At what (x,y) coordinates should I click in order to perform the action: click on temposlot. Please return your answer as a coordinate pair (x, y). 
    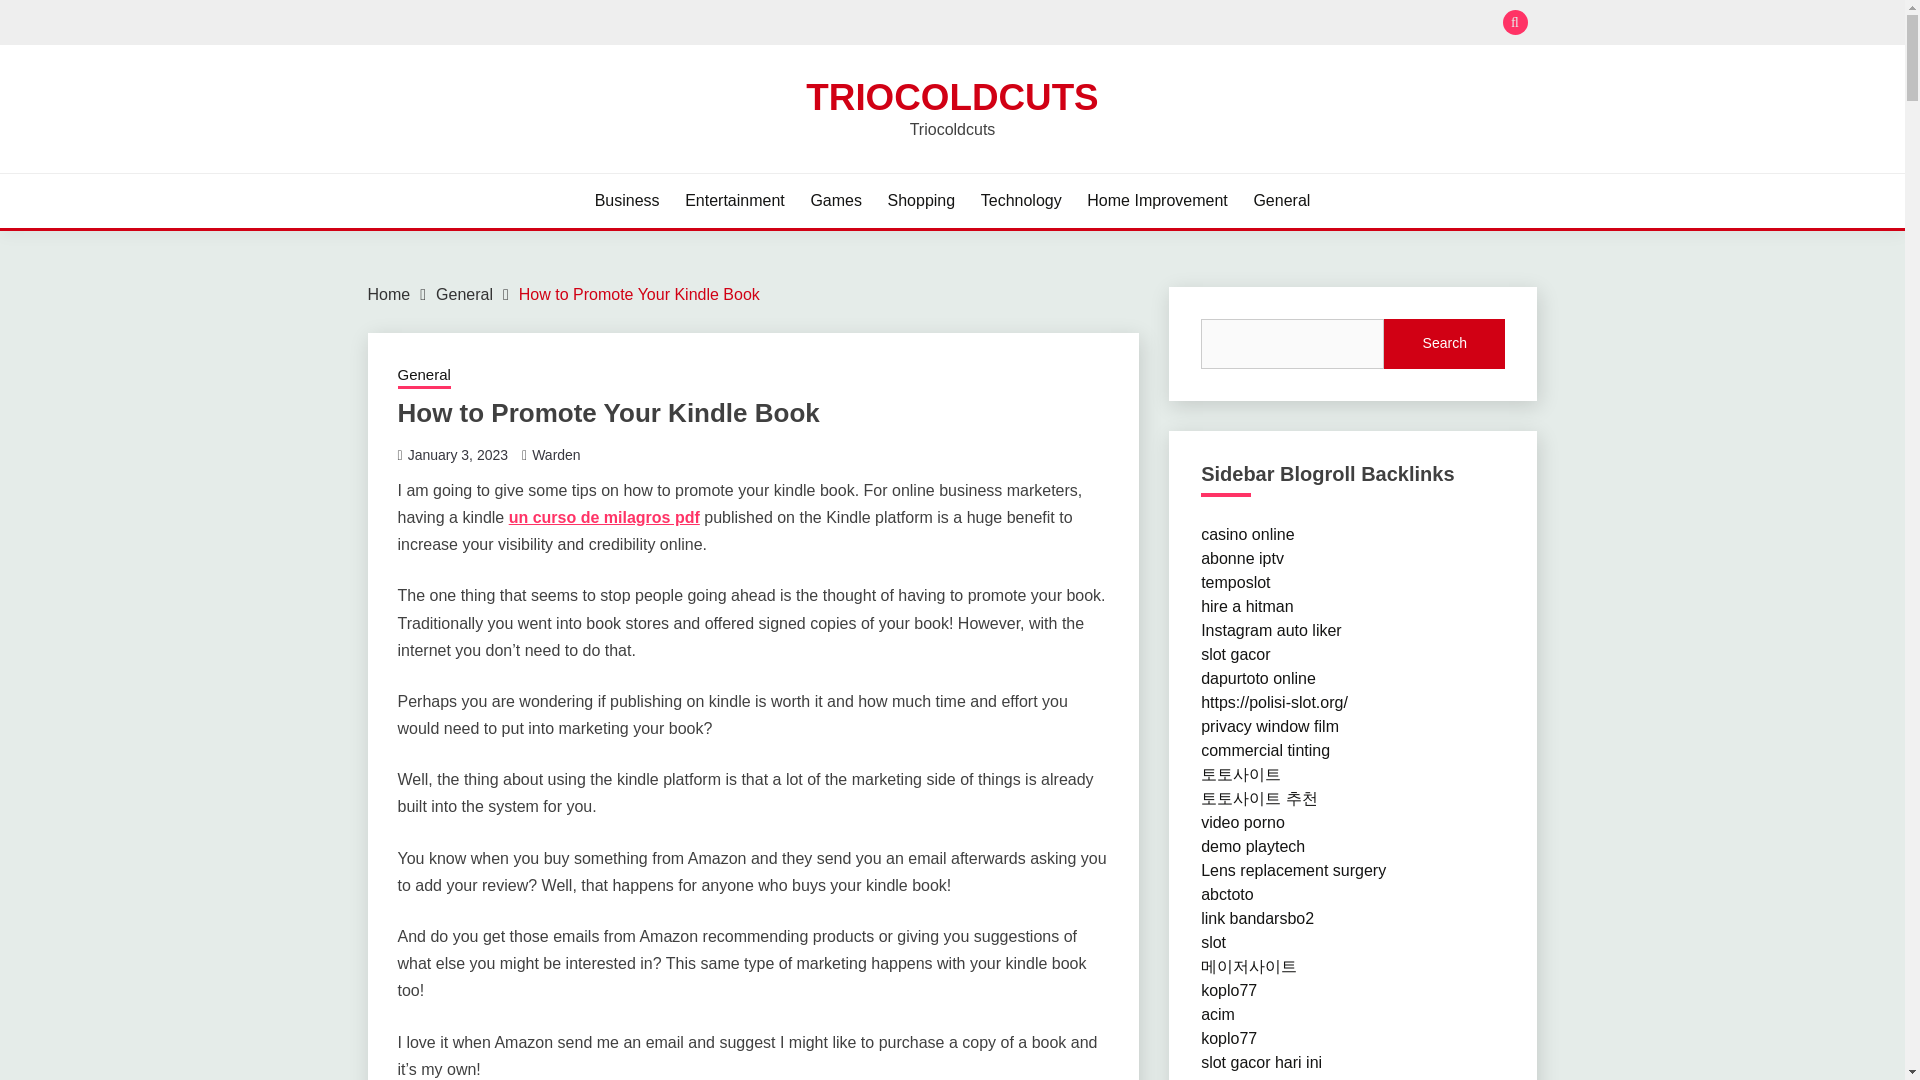
    Looking at the image, I should click on (1235, 582).